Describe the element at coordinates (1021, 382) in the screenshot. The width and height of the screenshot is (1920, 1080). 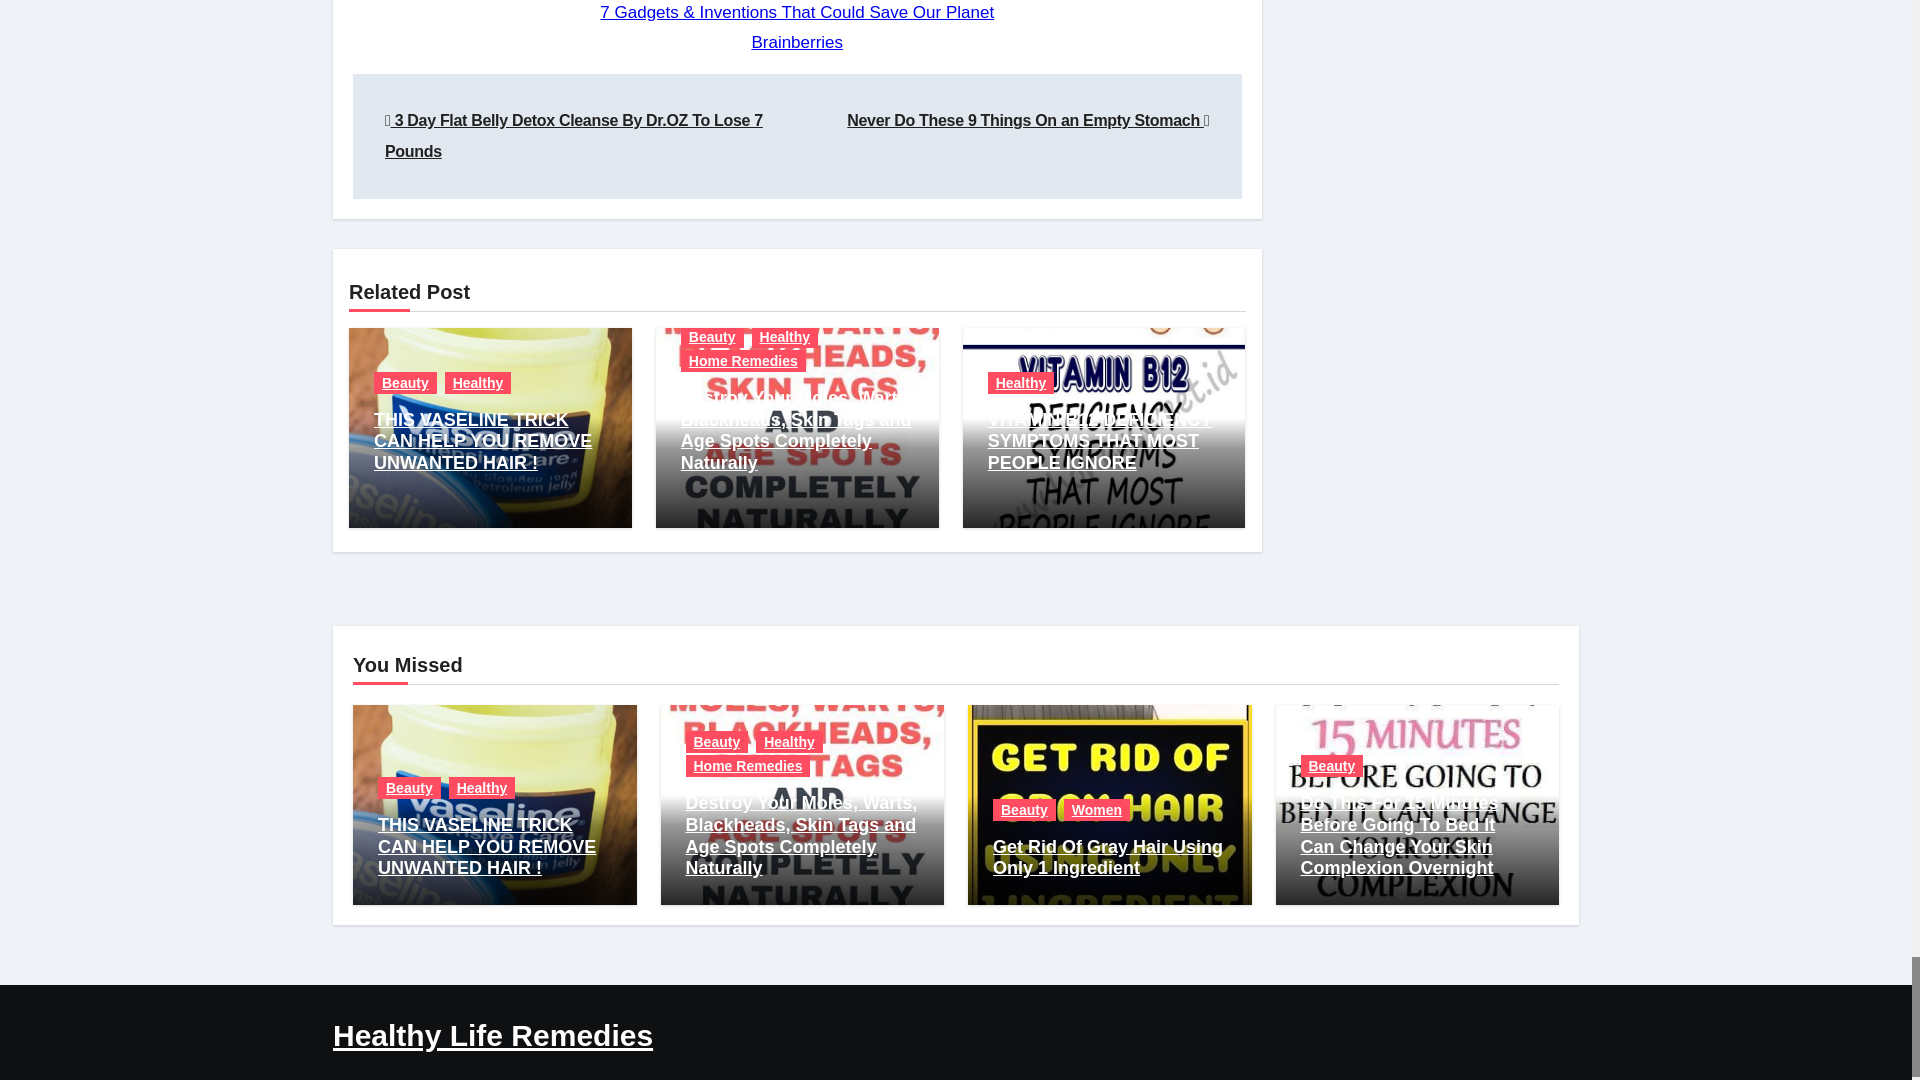
I see `Healthy` at that location.